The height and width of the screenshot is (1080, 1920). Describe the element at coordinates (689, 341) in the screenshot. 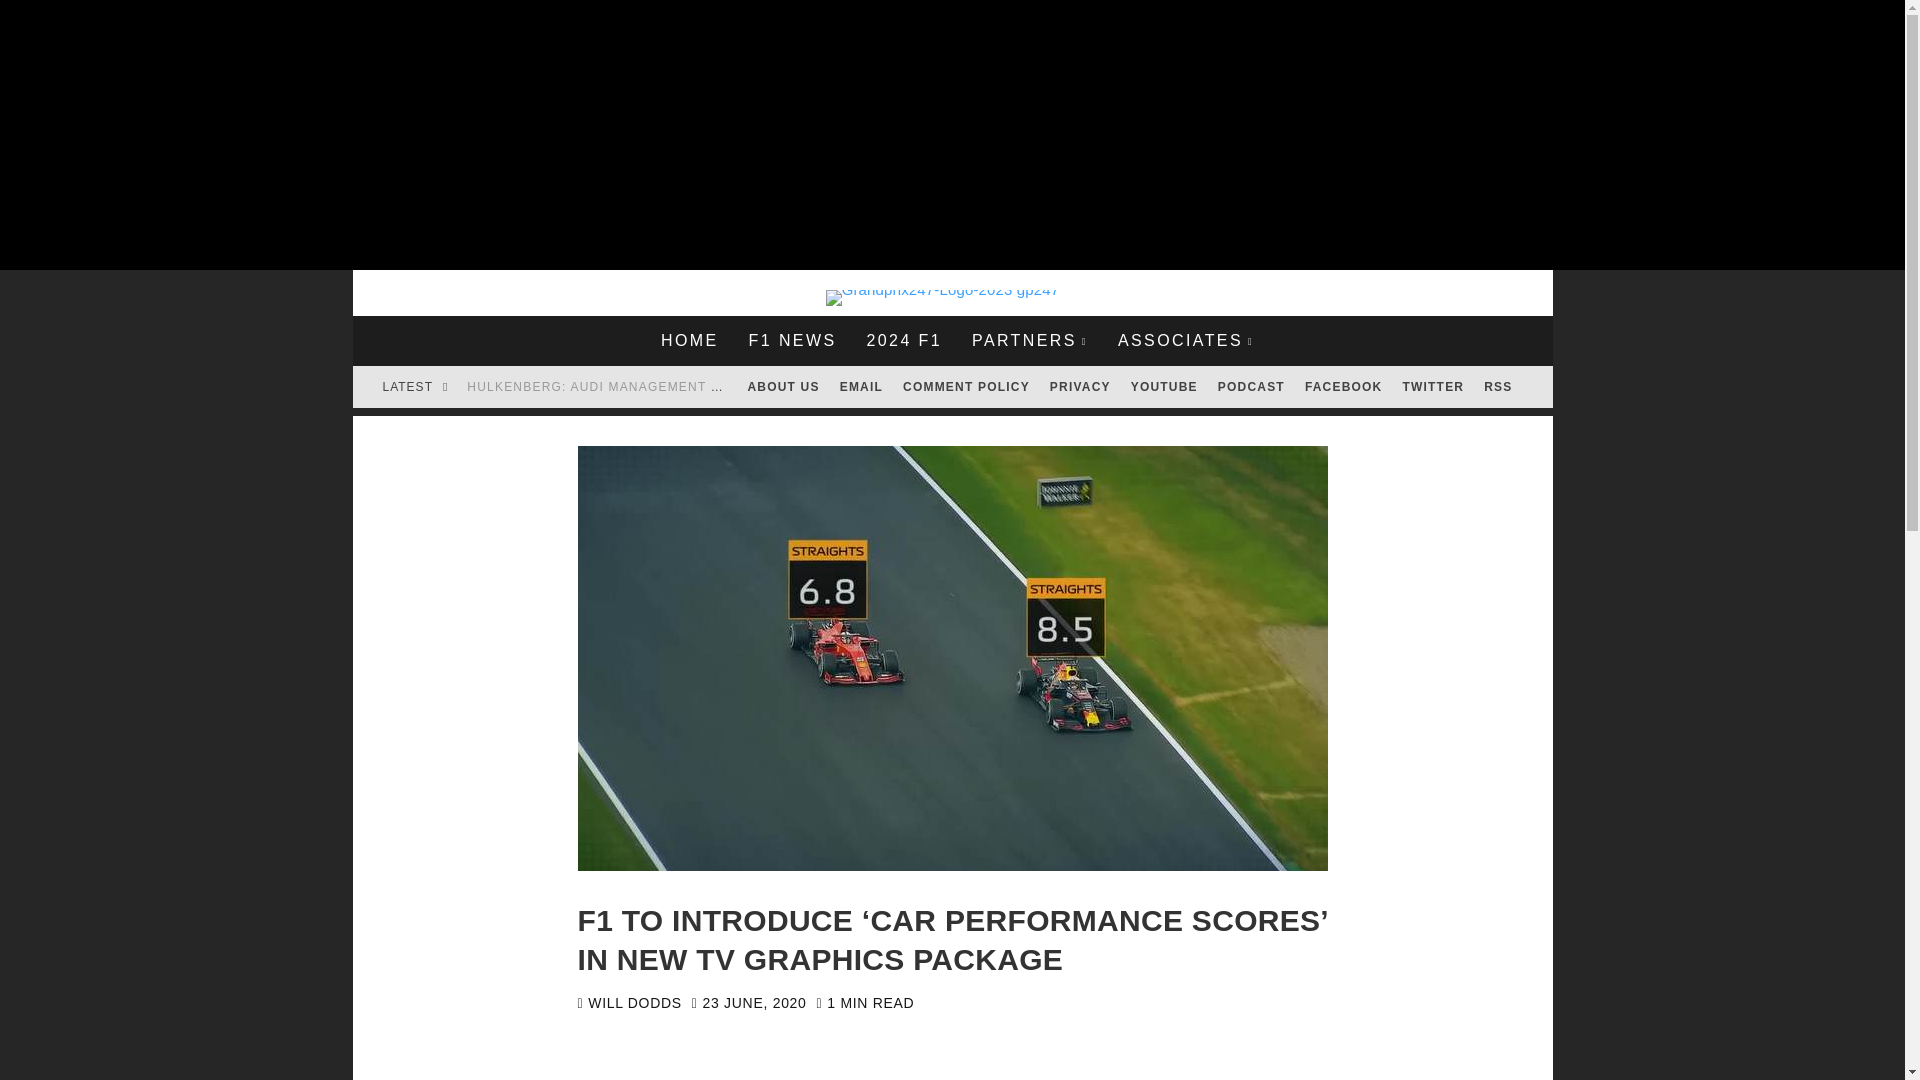

I see `HOME` at that location.